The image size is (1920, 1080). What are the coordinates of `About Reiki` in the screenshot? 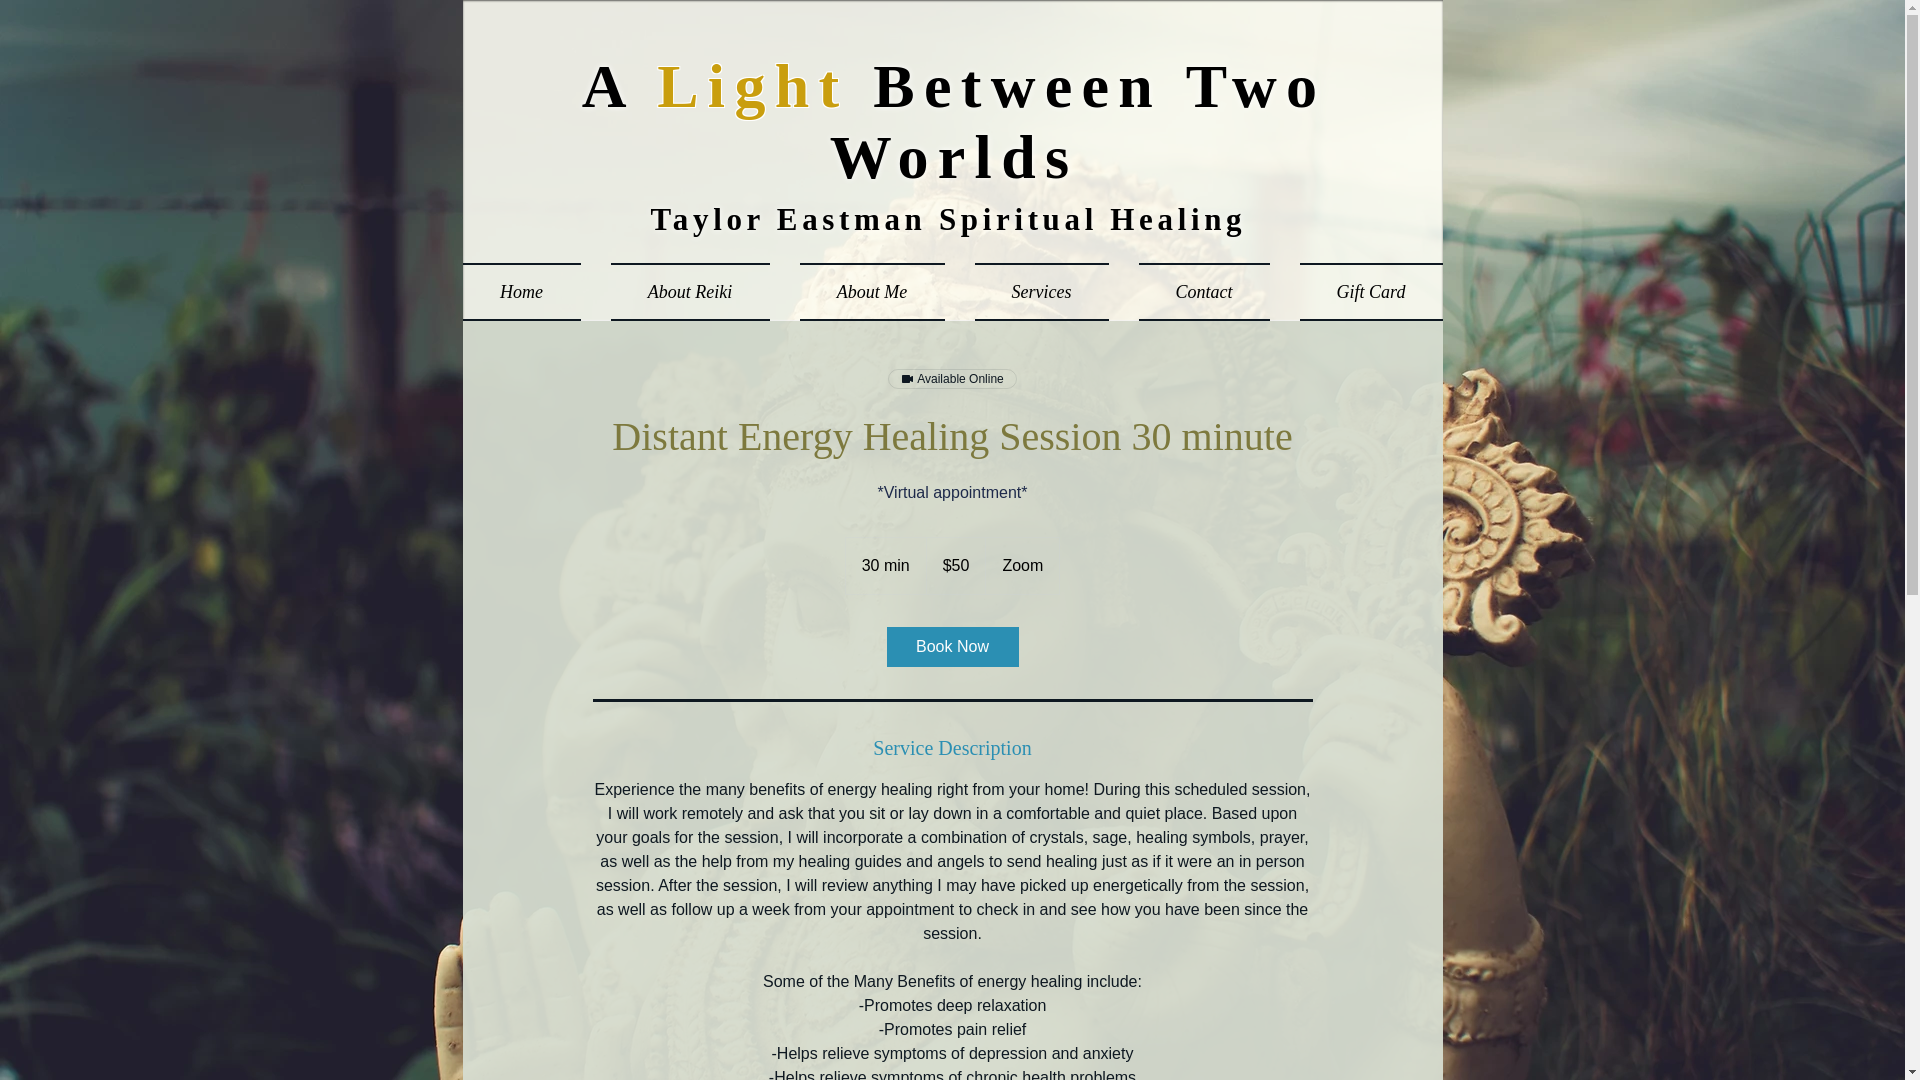 It's located at (690, 292).